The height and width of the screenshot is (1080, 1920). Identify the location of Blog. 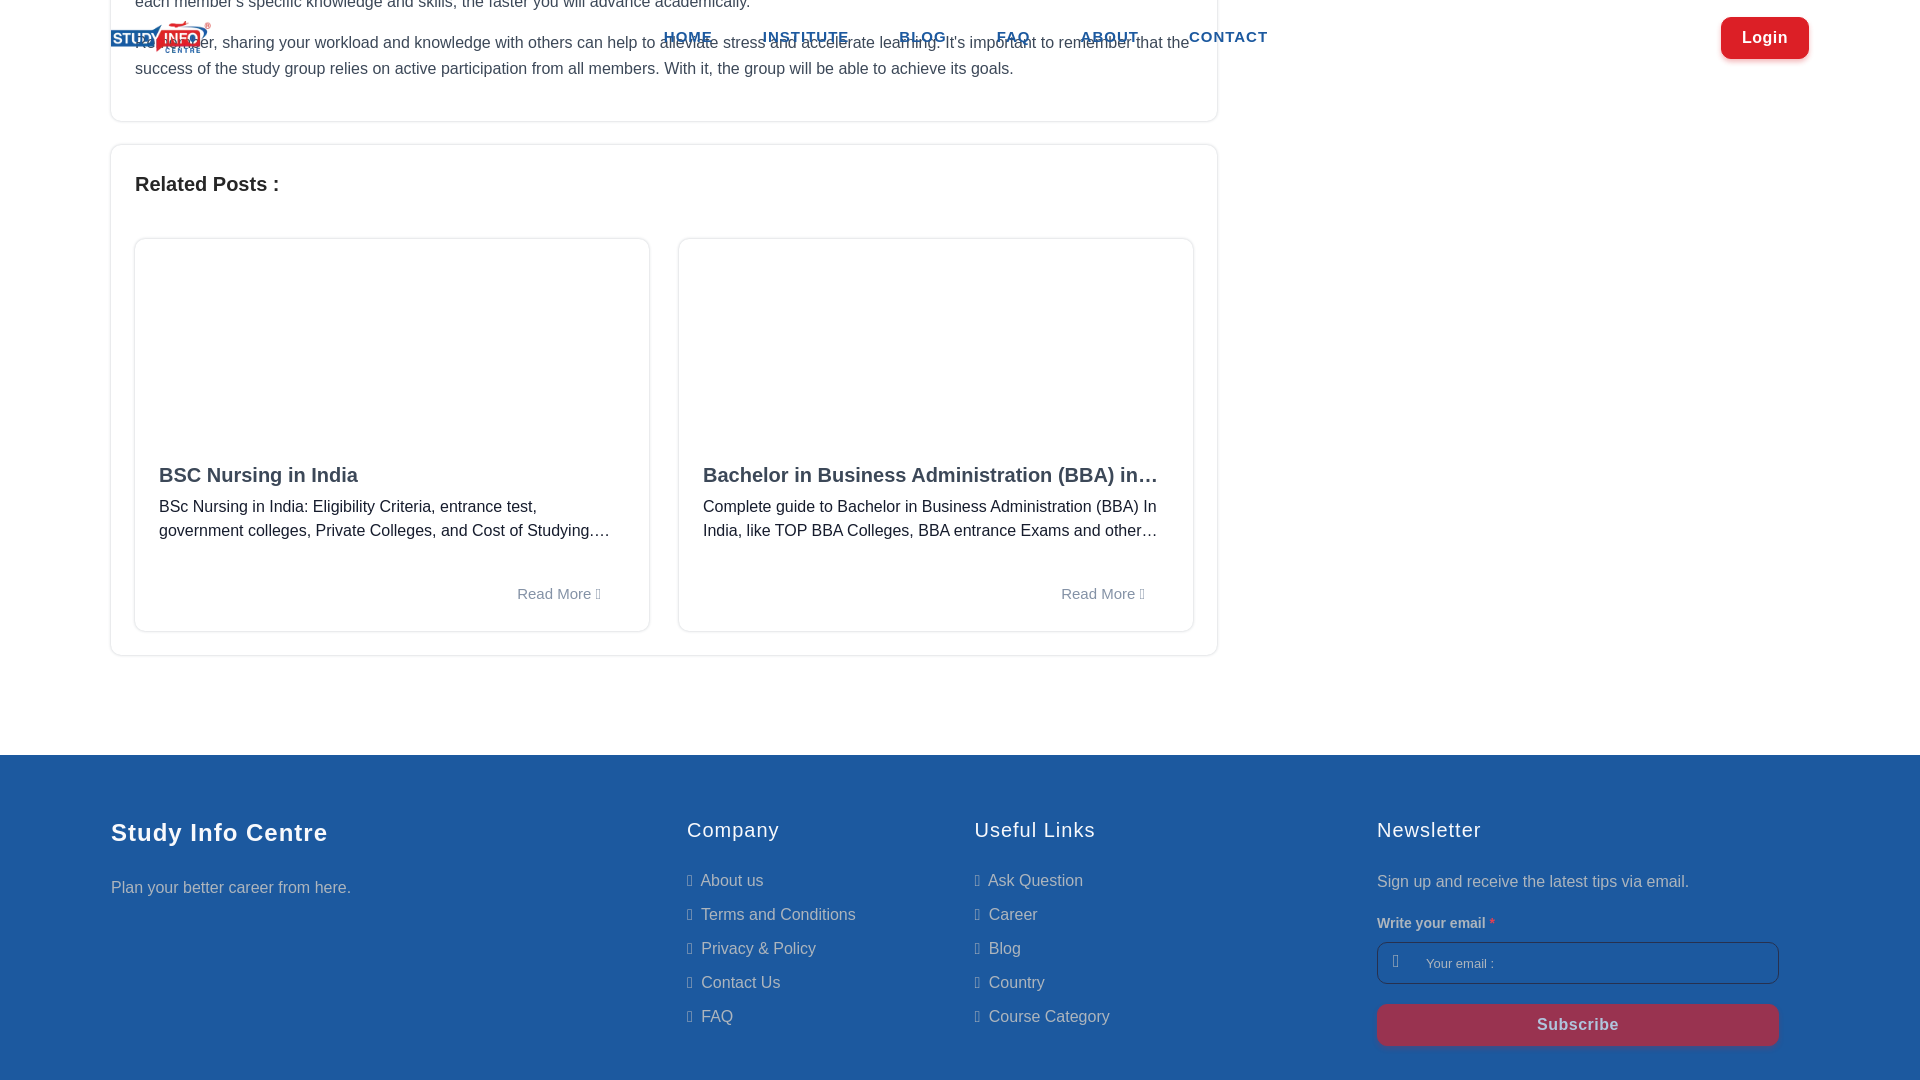
(996, 948).